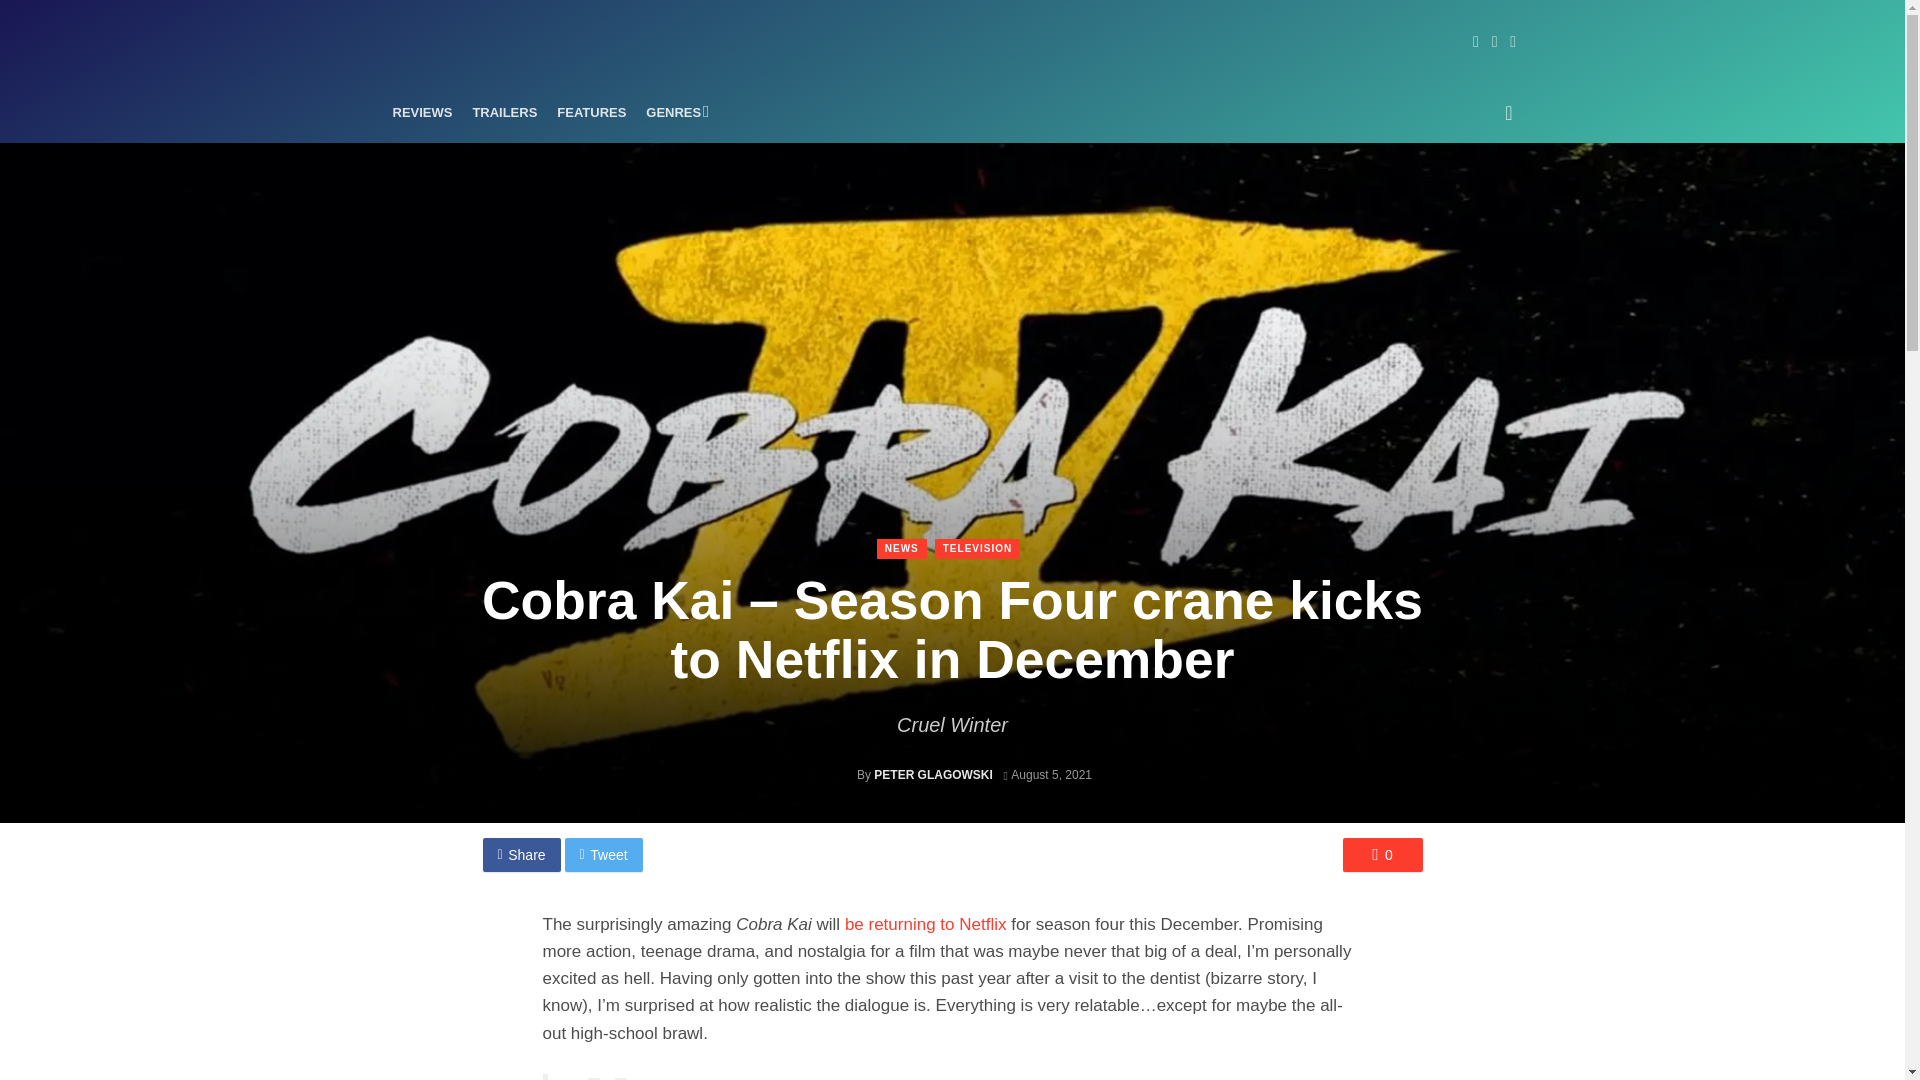 The height and width of the screenshot is (1080, 1920). What do you see at coordinates (520, 854) in the screenshot?
I see `Share` at bounding box center [520, 854].